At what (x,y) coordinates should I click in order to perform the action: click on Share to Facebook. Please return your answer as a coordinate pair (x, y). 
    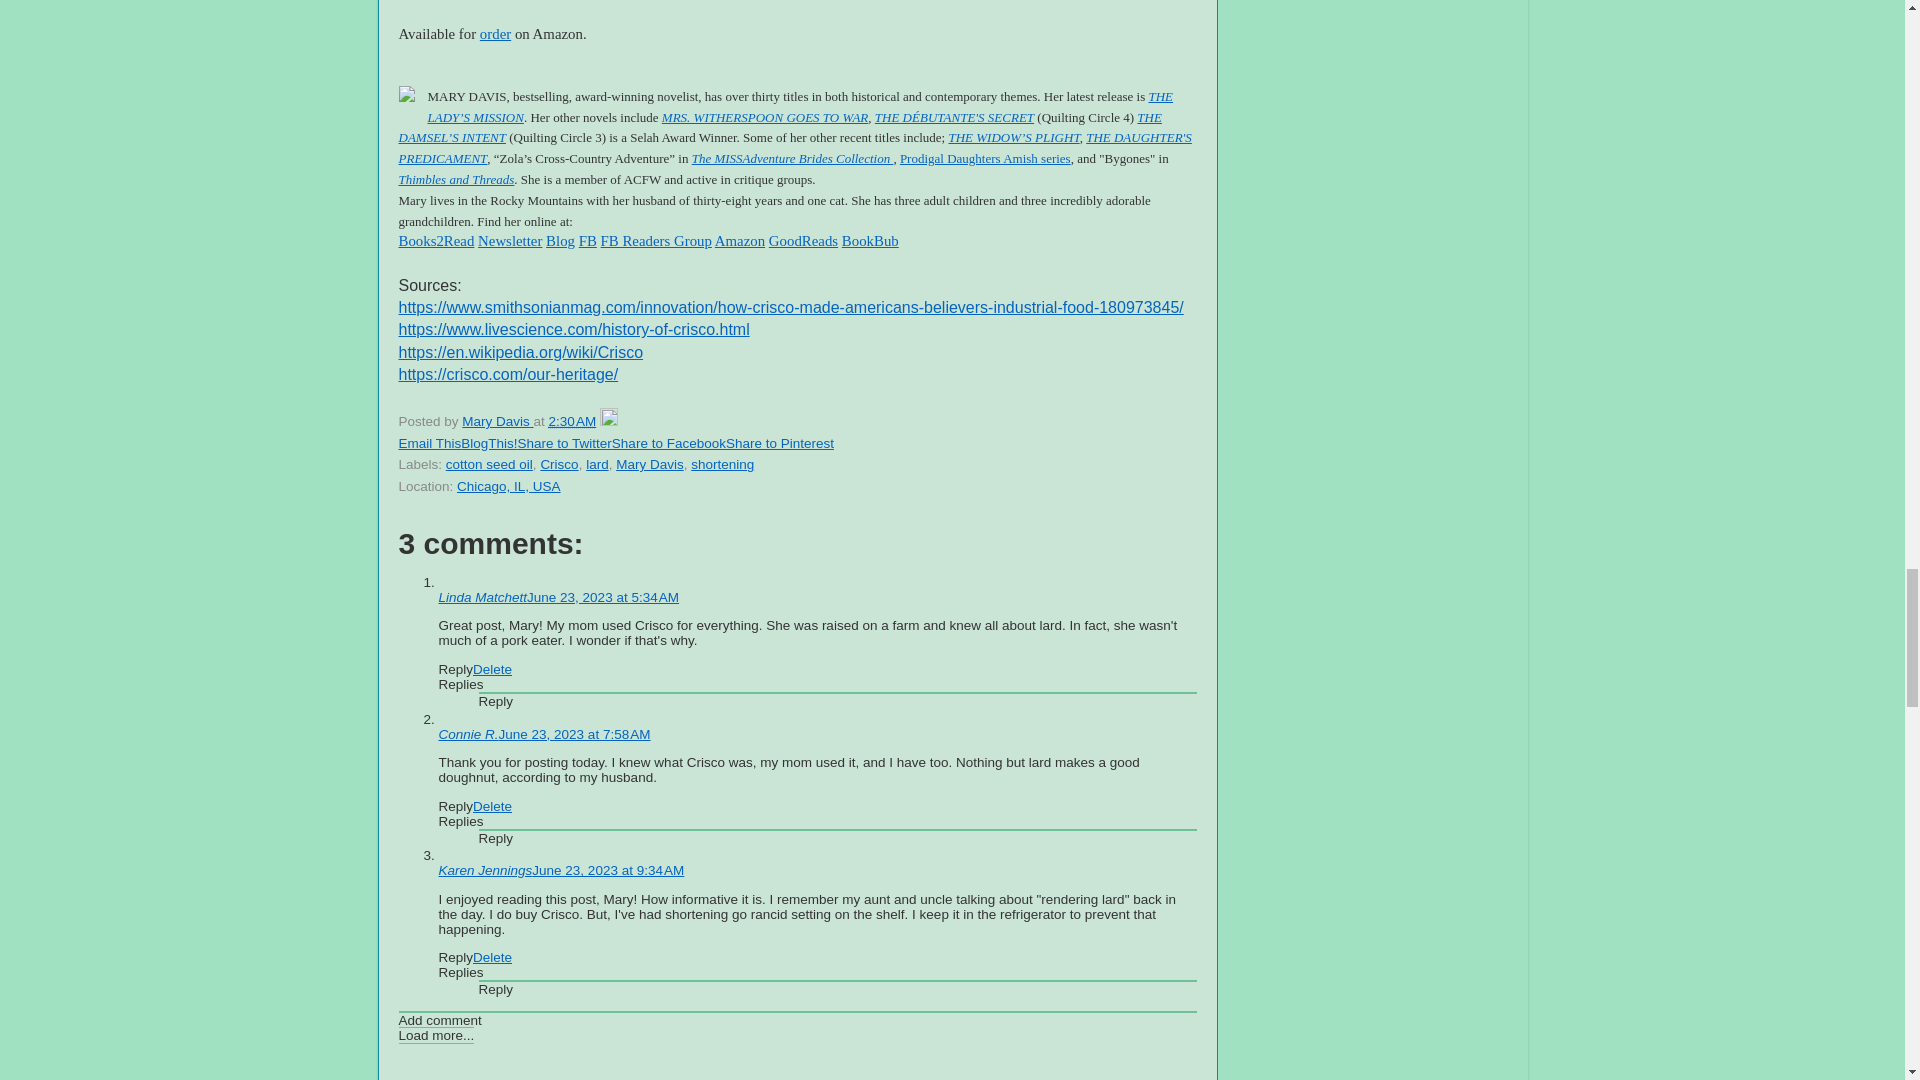
    Looking at the image, I should click on (668, 444).